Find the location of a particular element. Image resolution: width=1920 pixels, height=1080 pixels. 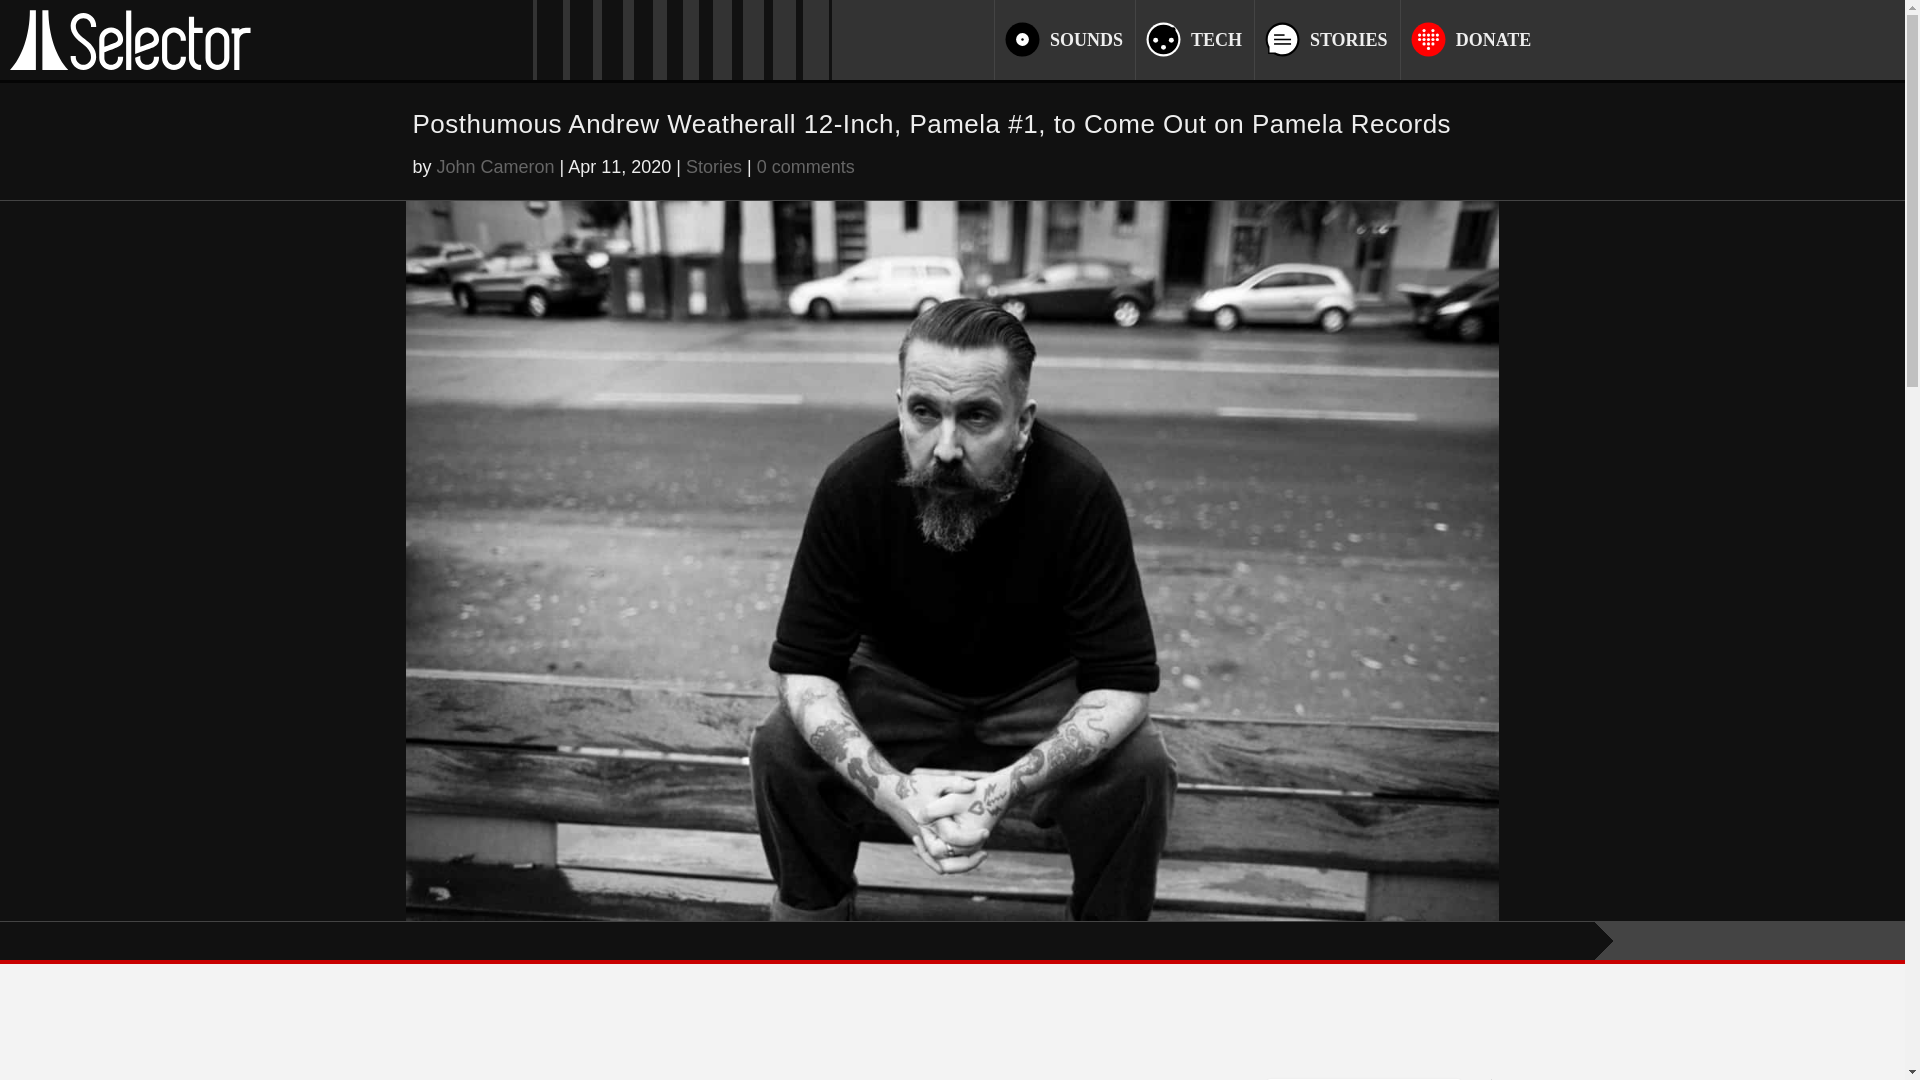

Posts by John Cameron is located at coordinates (496, 166).